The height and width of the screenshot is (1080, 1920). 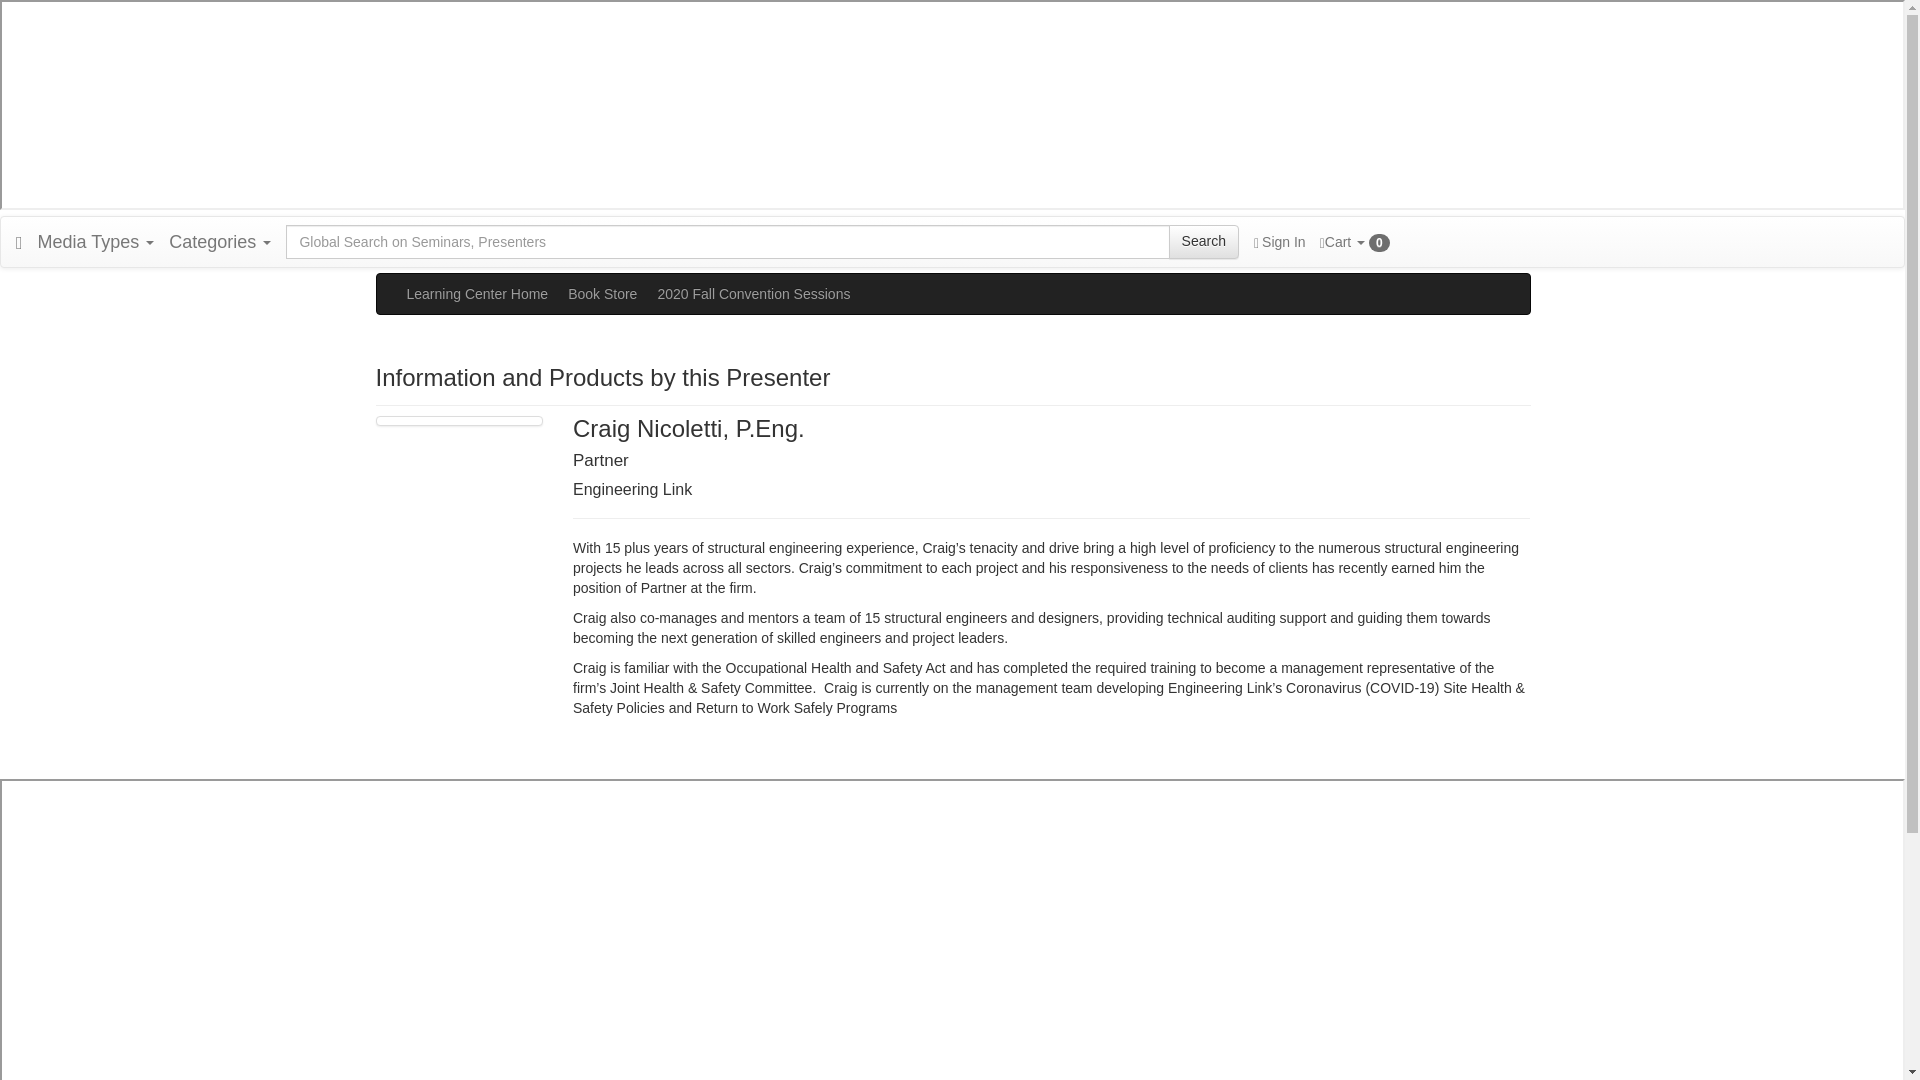 What do you see at coordinates (1279, 242) in the screenshot?
I see `Sign In` at bounding box center [1279, 242].